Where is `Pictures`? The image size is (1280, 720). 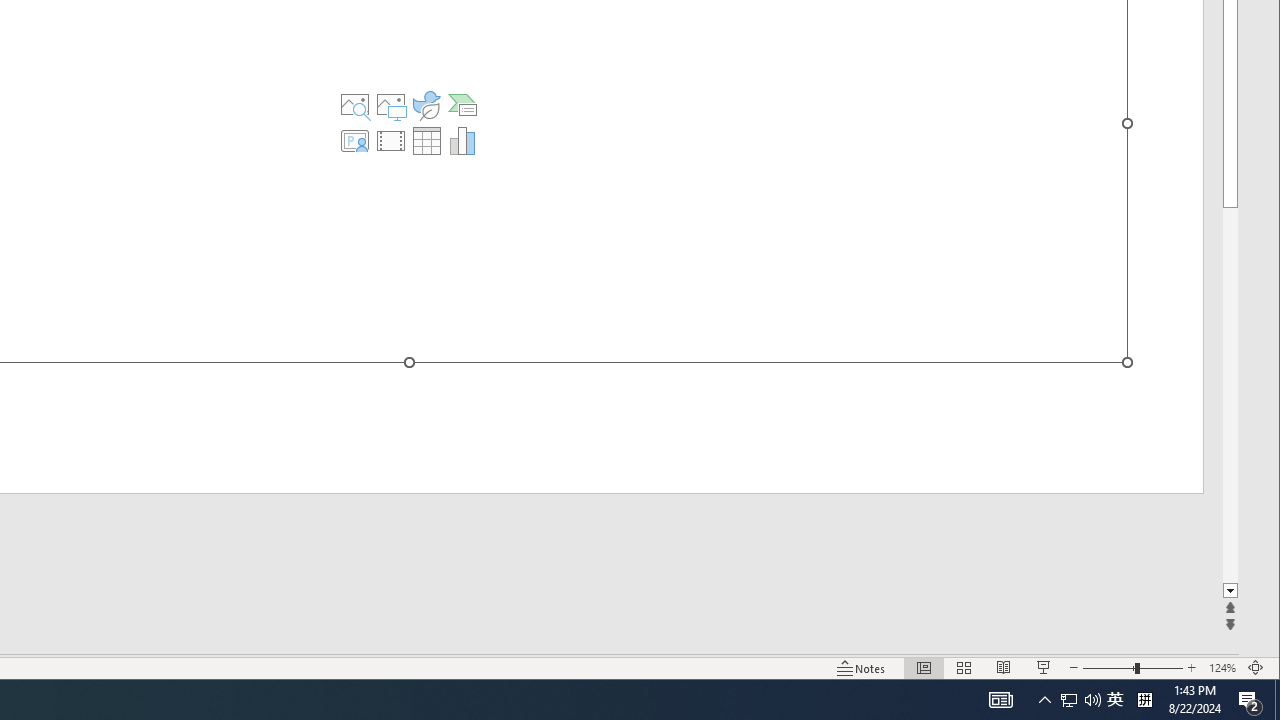 Pictures is located at coordinates (391, 104).